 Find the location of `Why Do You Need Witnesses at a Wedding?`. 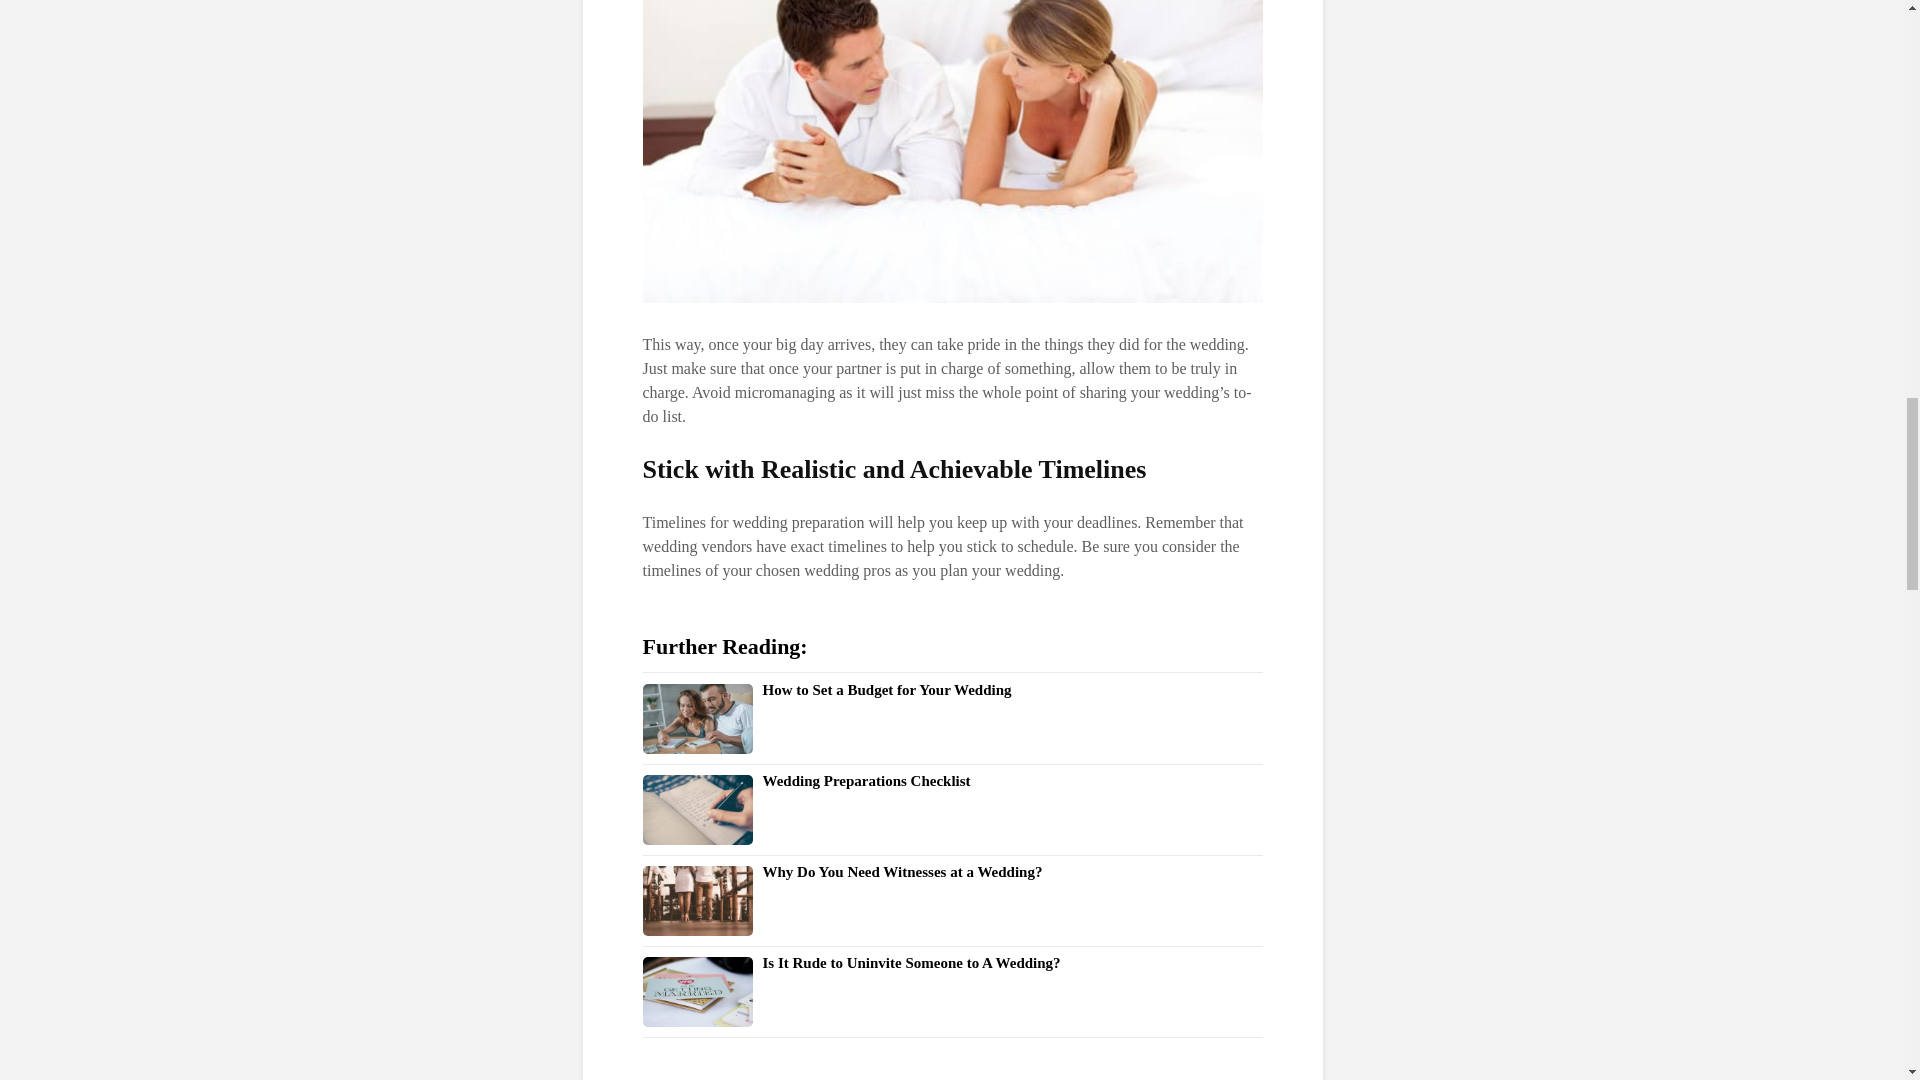

Why Do You Need Witnesses at a Wedding? is located at coordinates (902, 872).